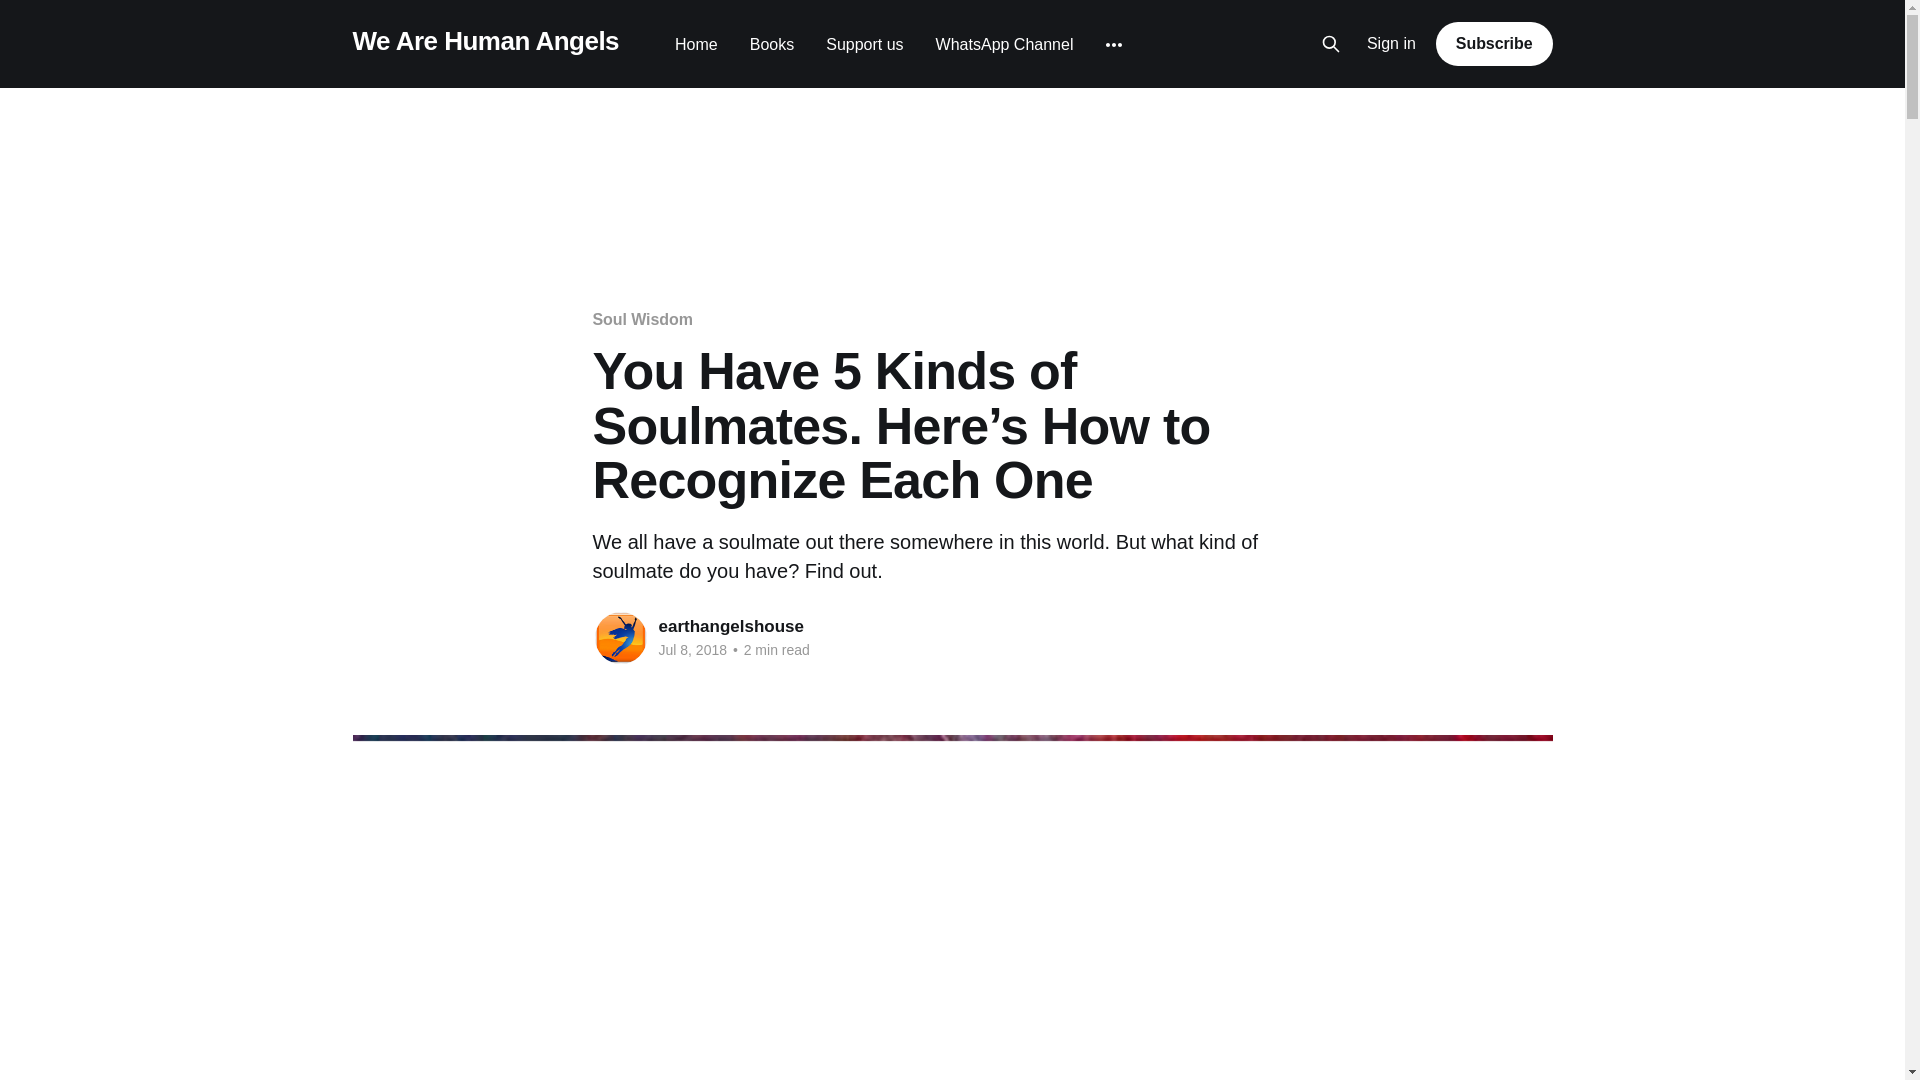 Image resolution: width=1920 pixels, height=1080 pixels. What do you see at coordinates (696, 44) in the screenshot?
I see `Home` at bounding box center [696, 44].